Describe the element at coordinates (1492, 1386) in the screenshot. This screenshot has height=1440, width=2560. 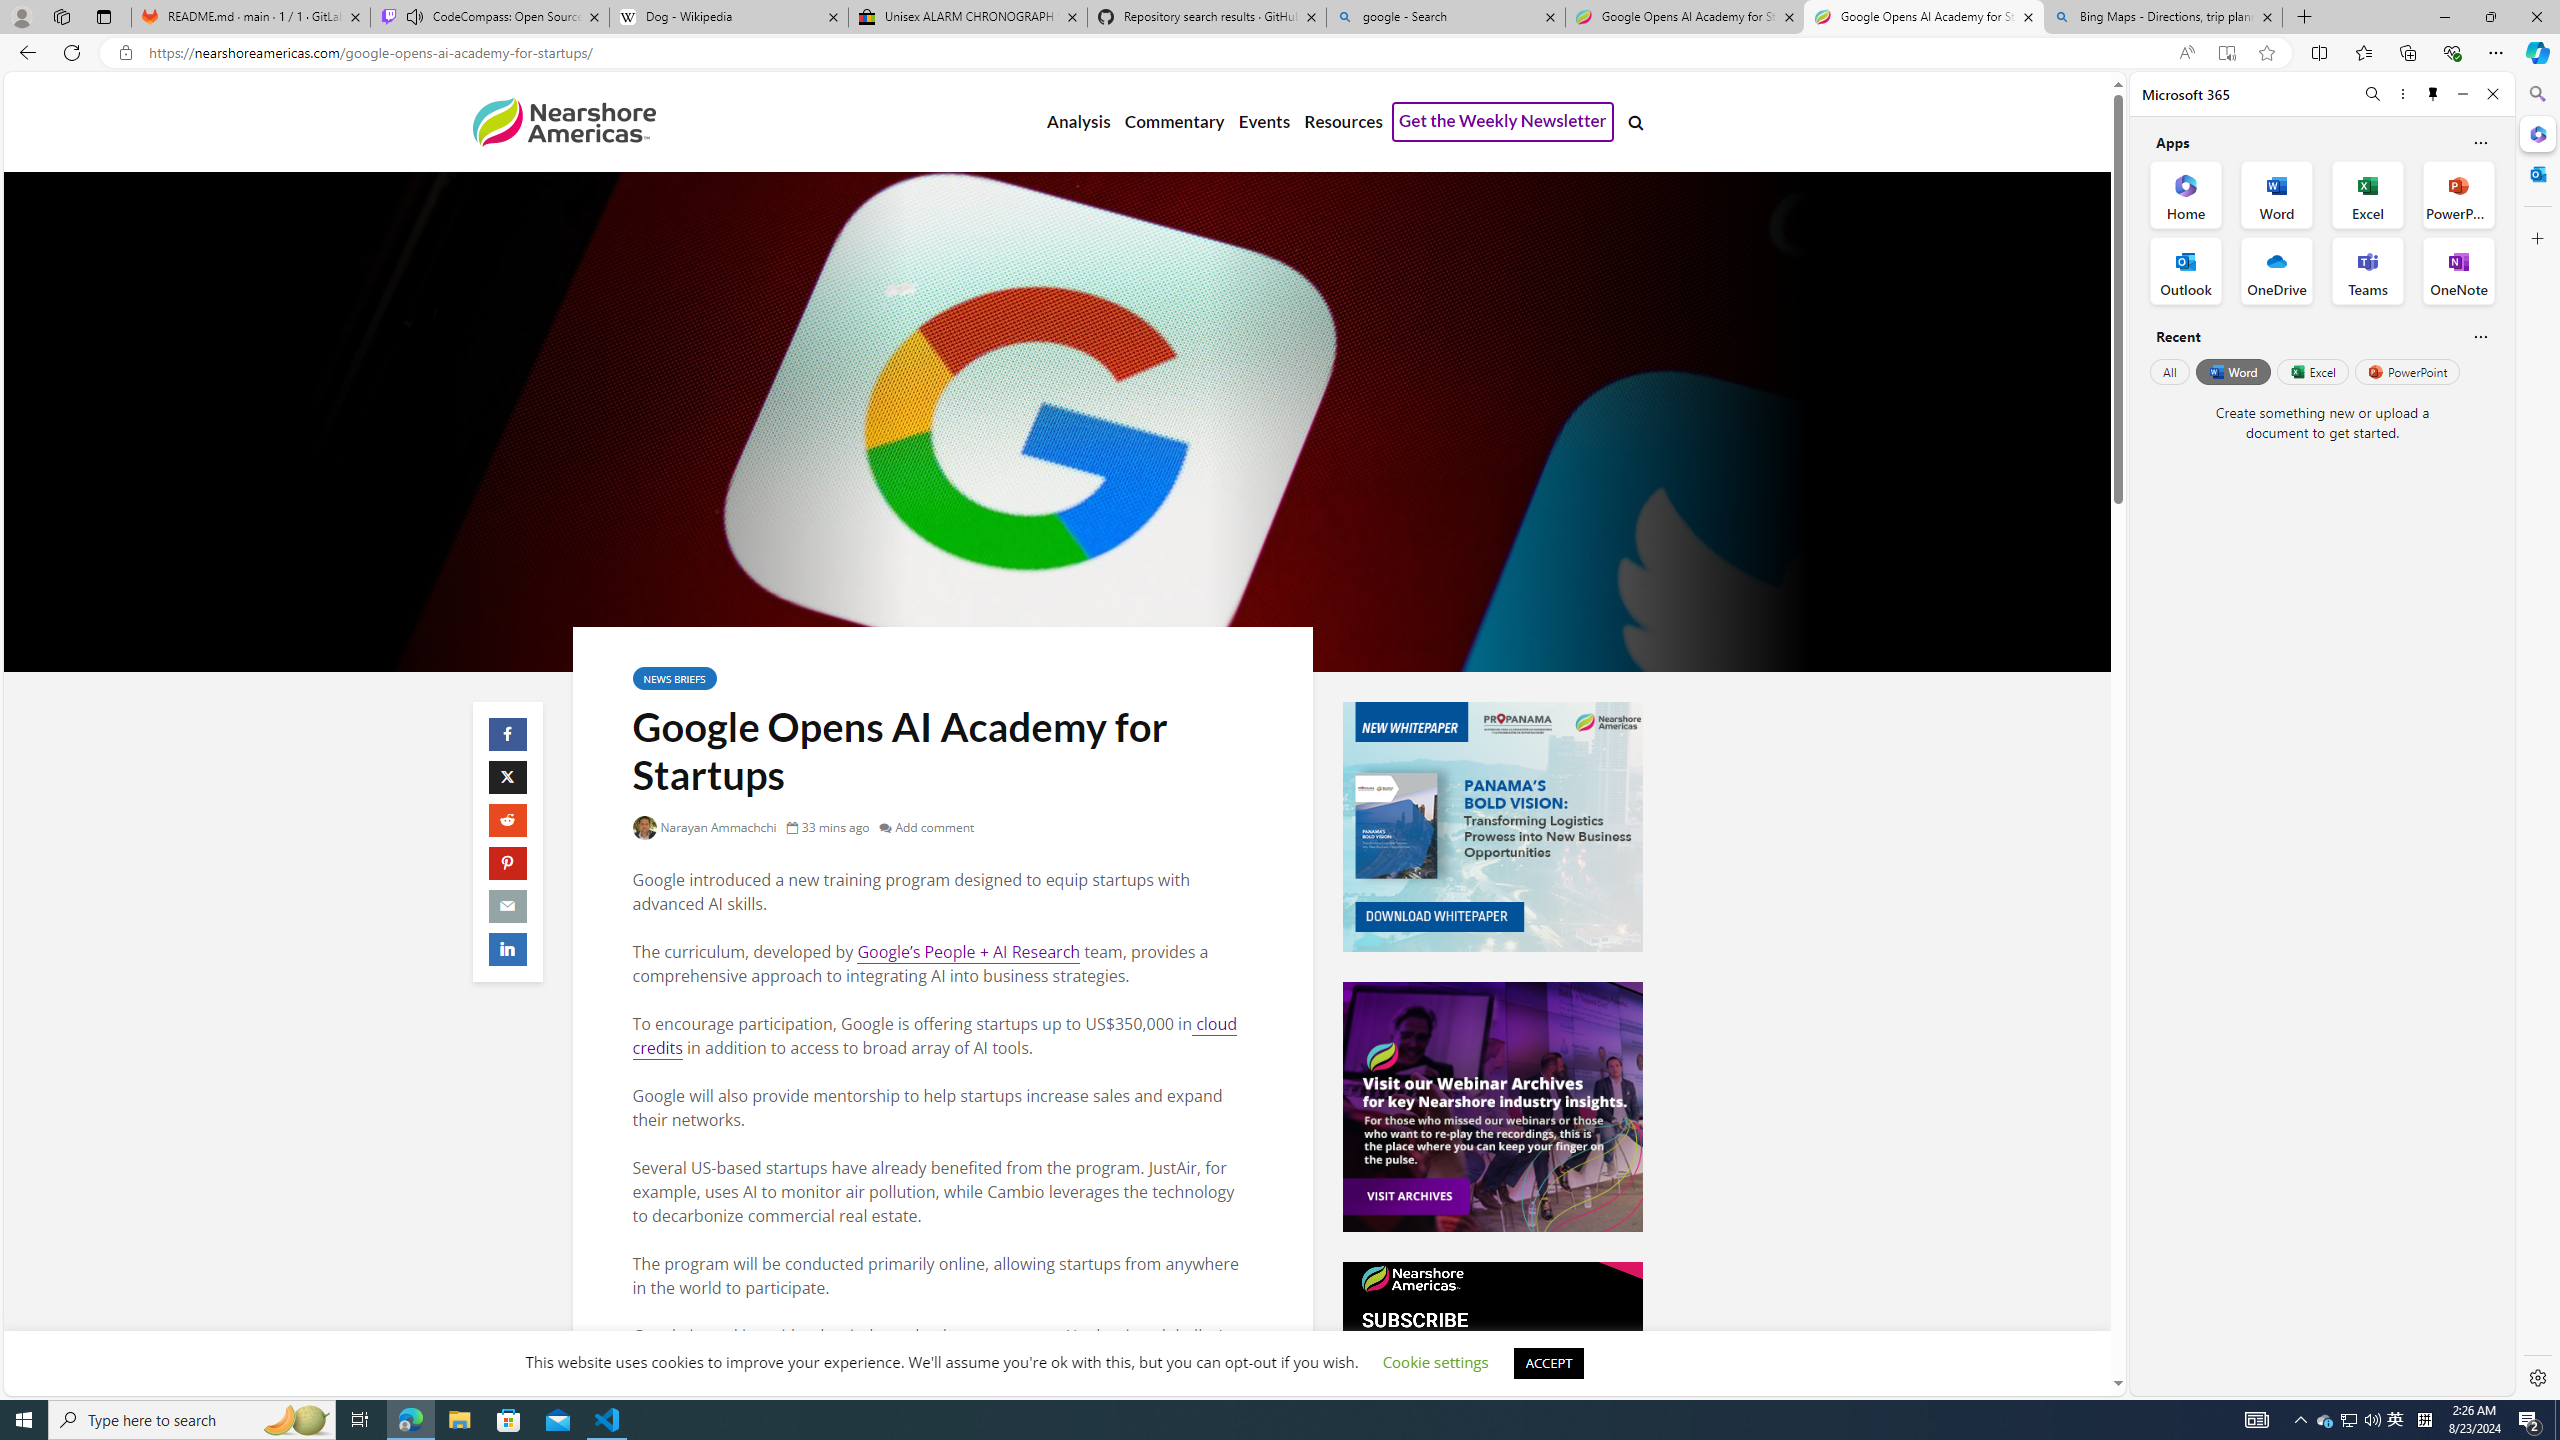
I see `newsletter-subscribe-2022.jpg` at that location.